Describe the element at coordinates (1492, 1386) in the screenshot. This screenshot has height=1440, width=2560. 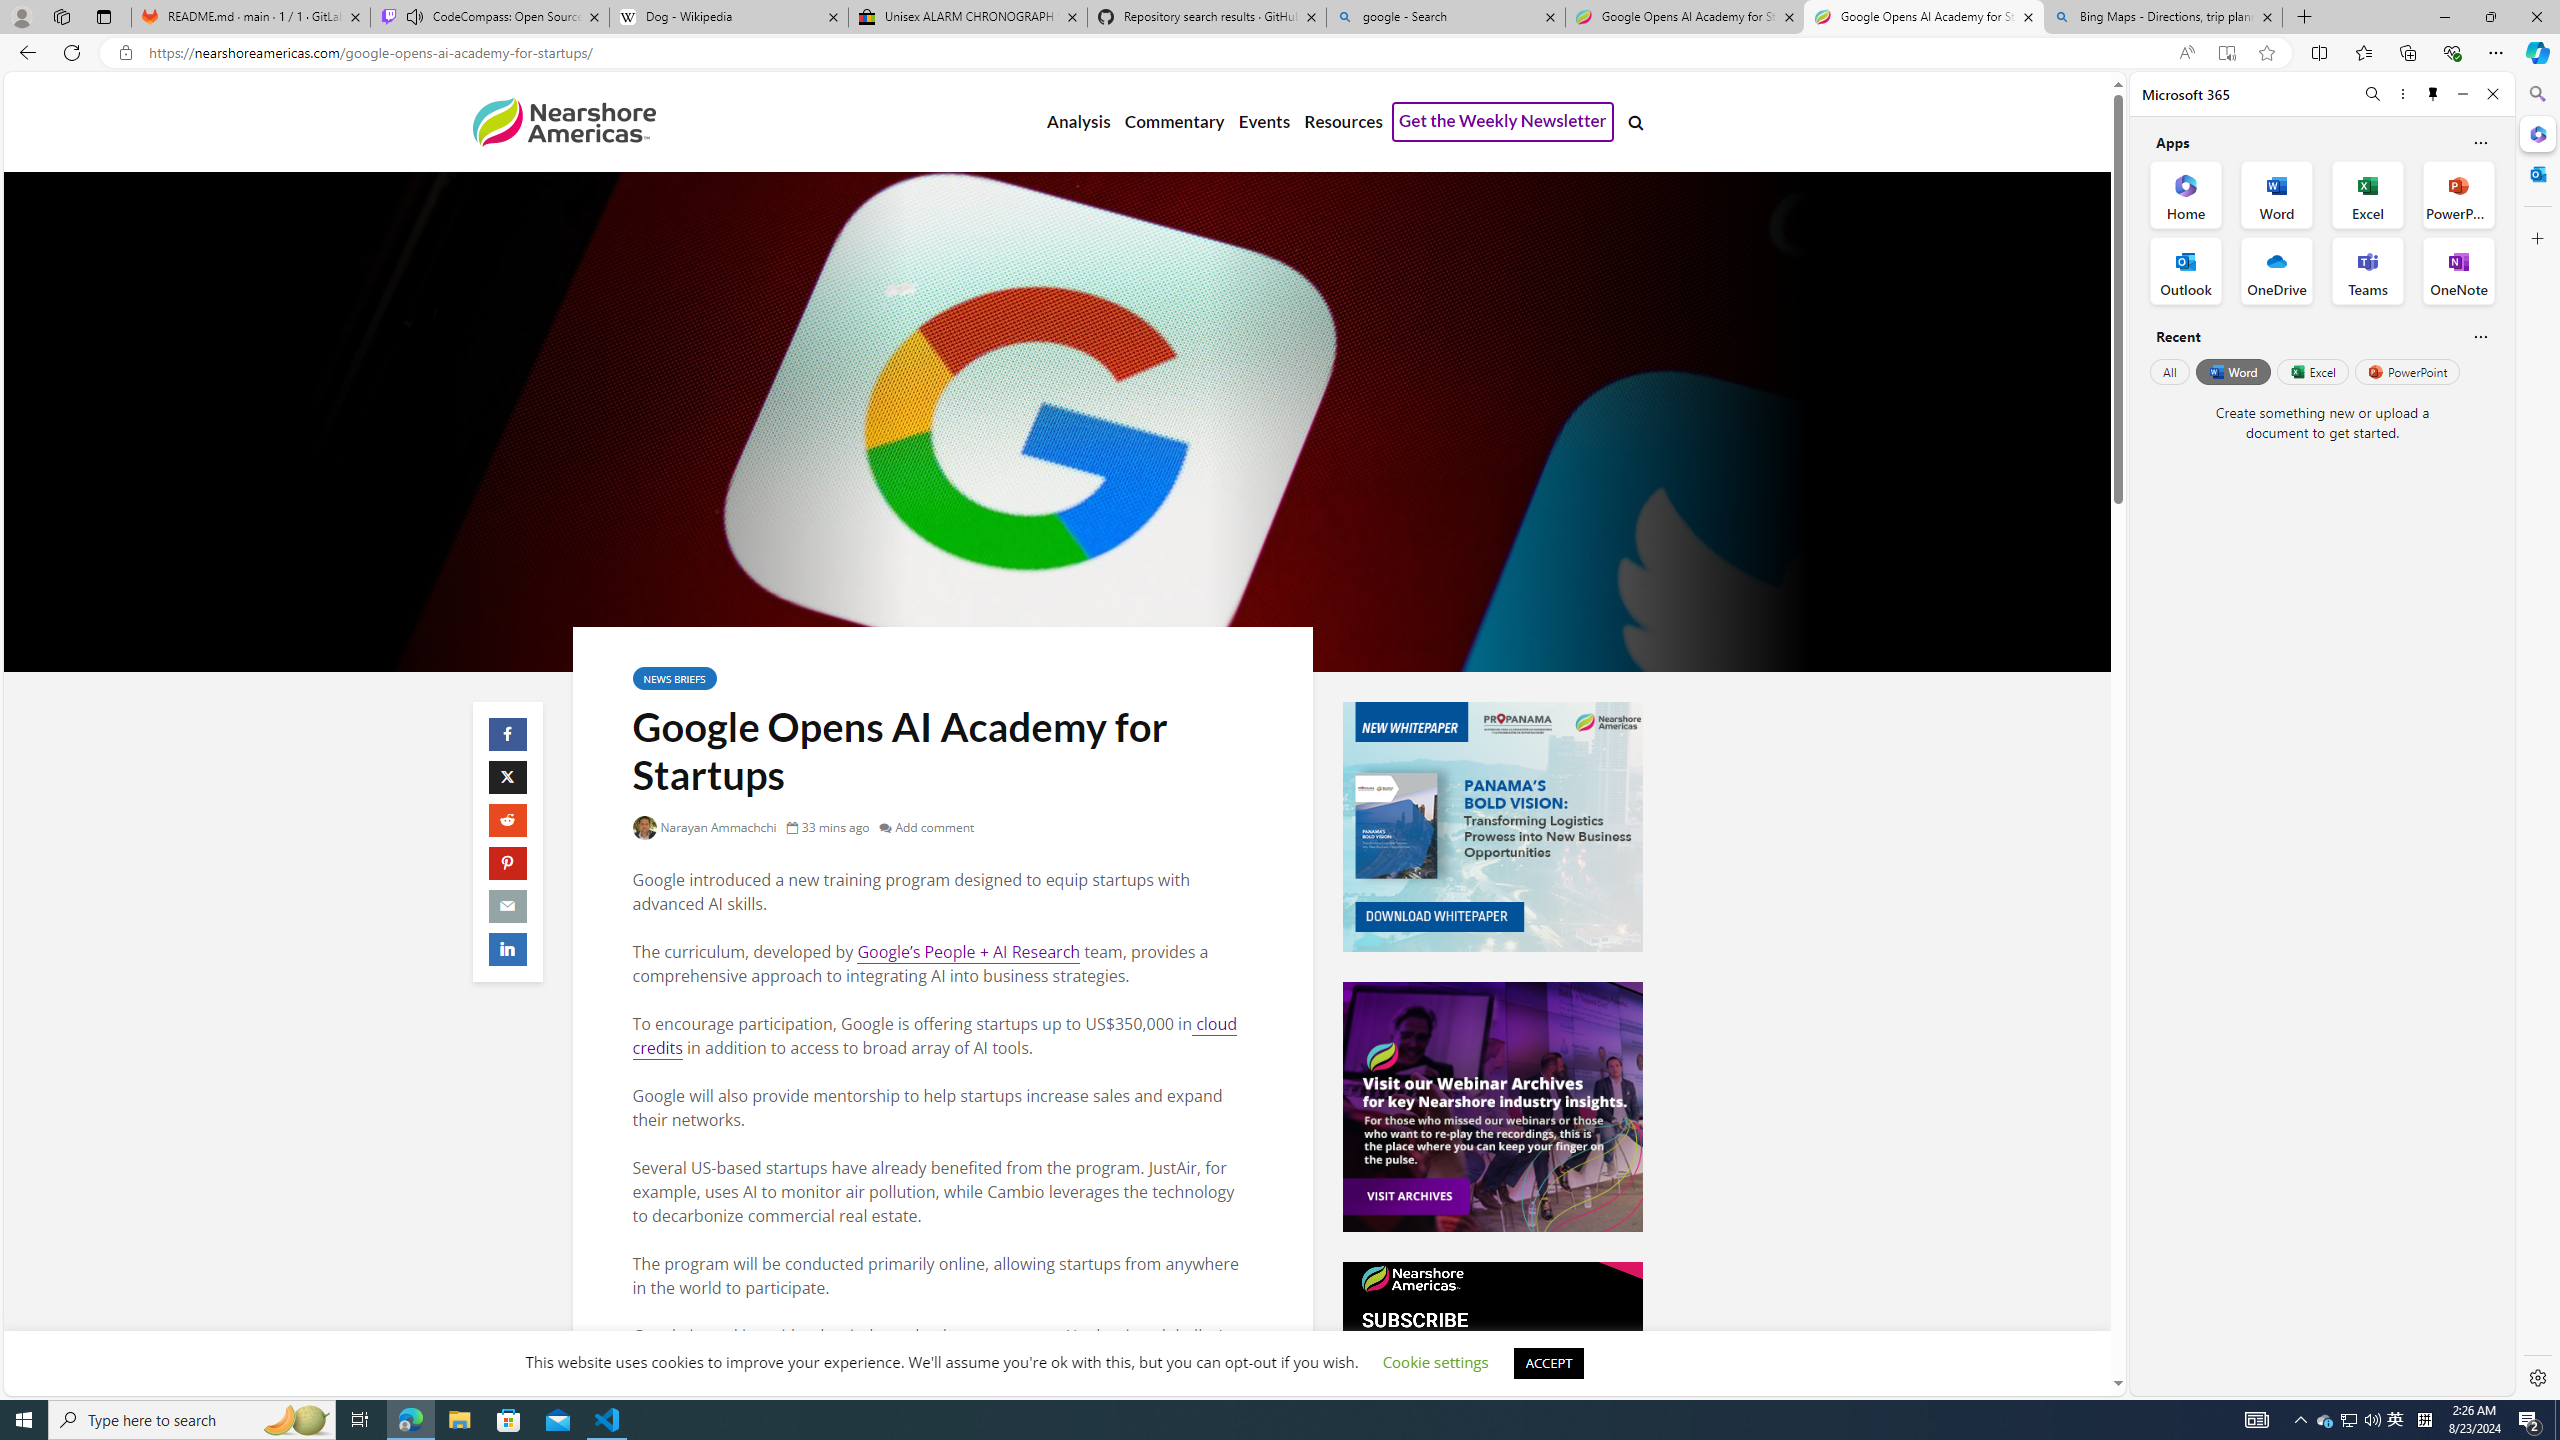
I see `newsletter-subscribe-2022.jpg` at that location.